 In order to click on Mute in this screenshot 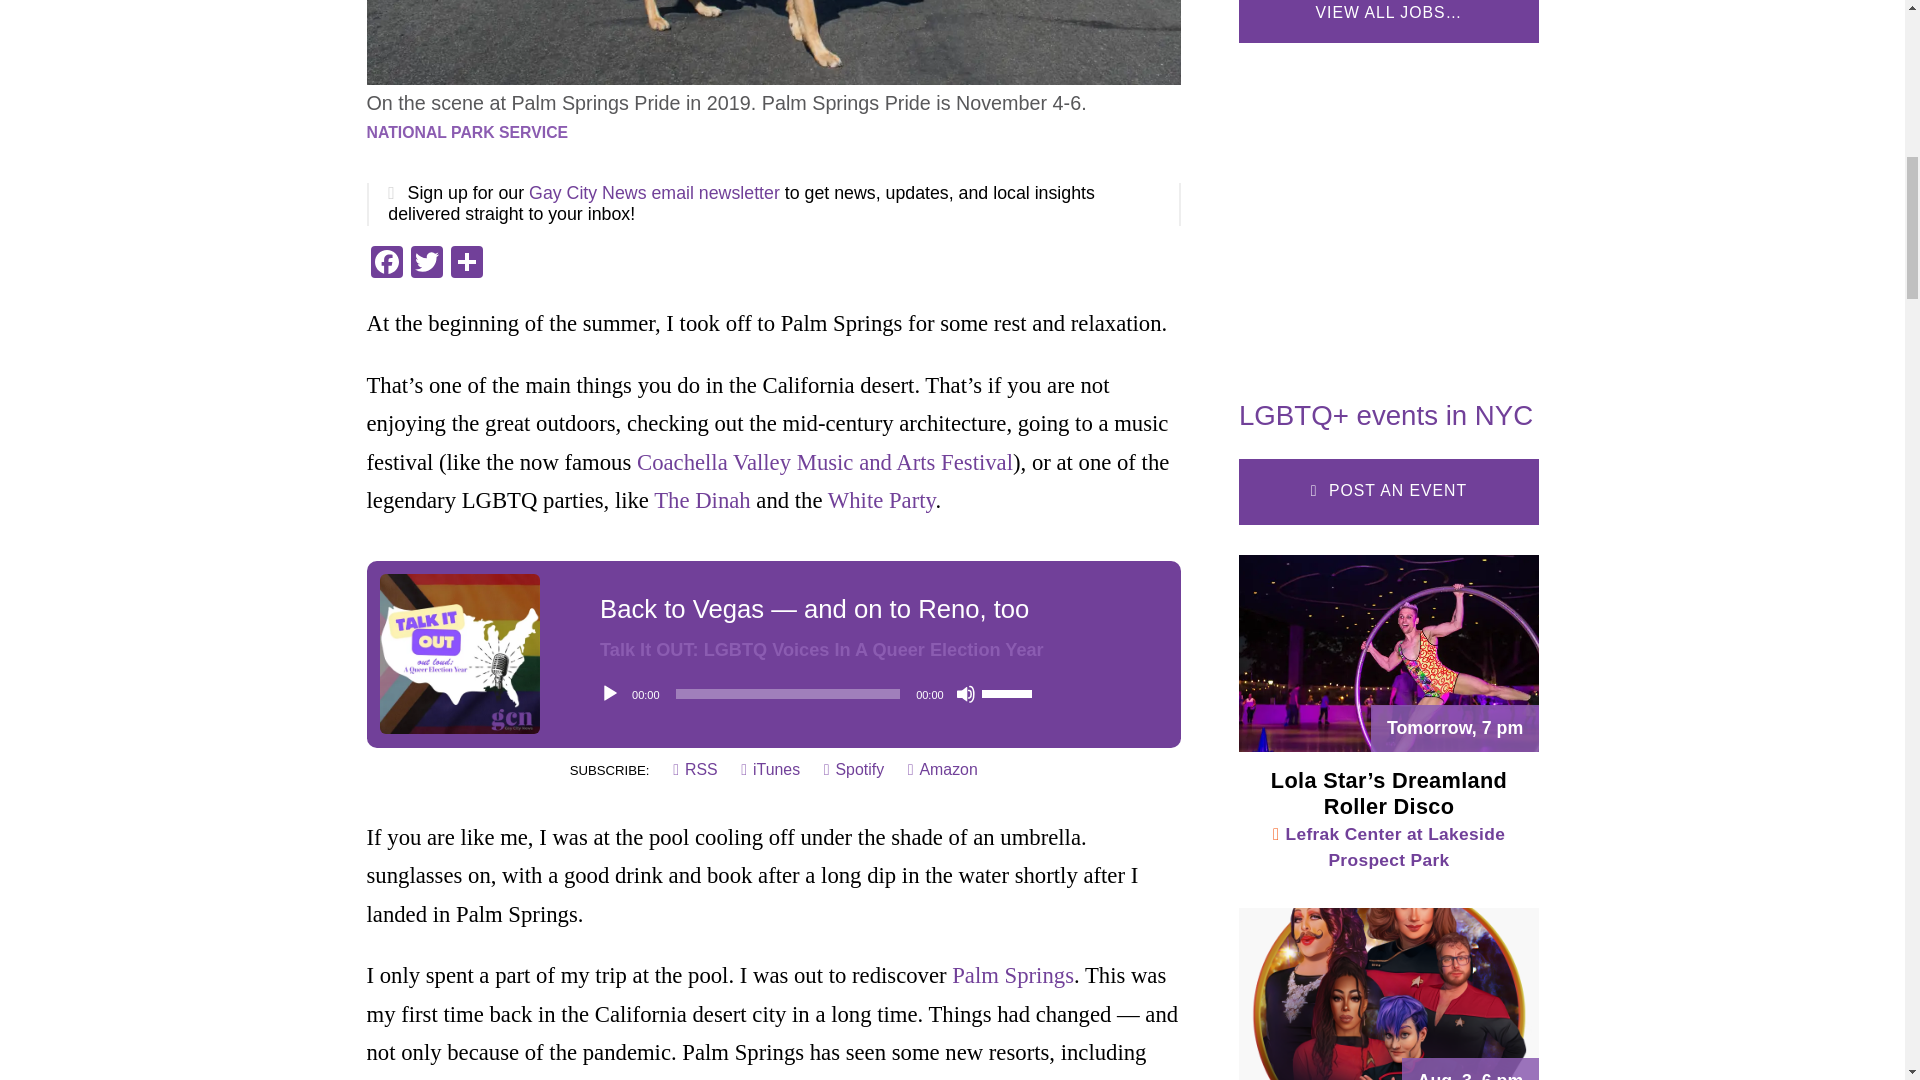, I will do `click(966, 694)`.